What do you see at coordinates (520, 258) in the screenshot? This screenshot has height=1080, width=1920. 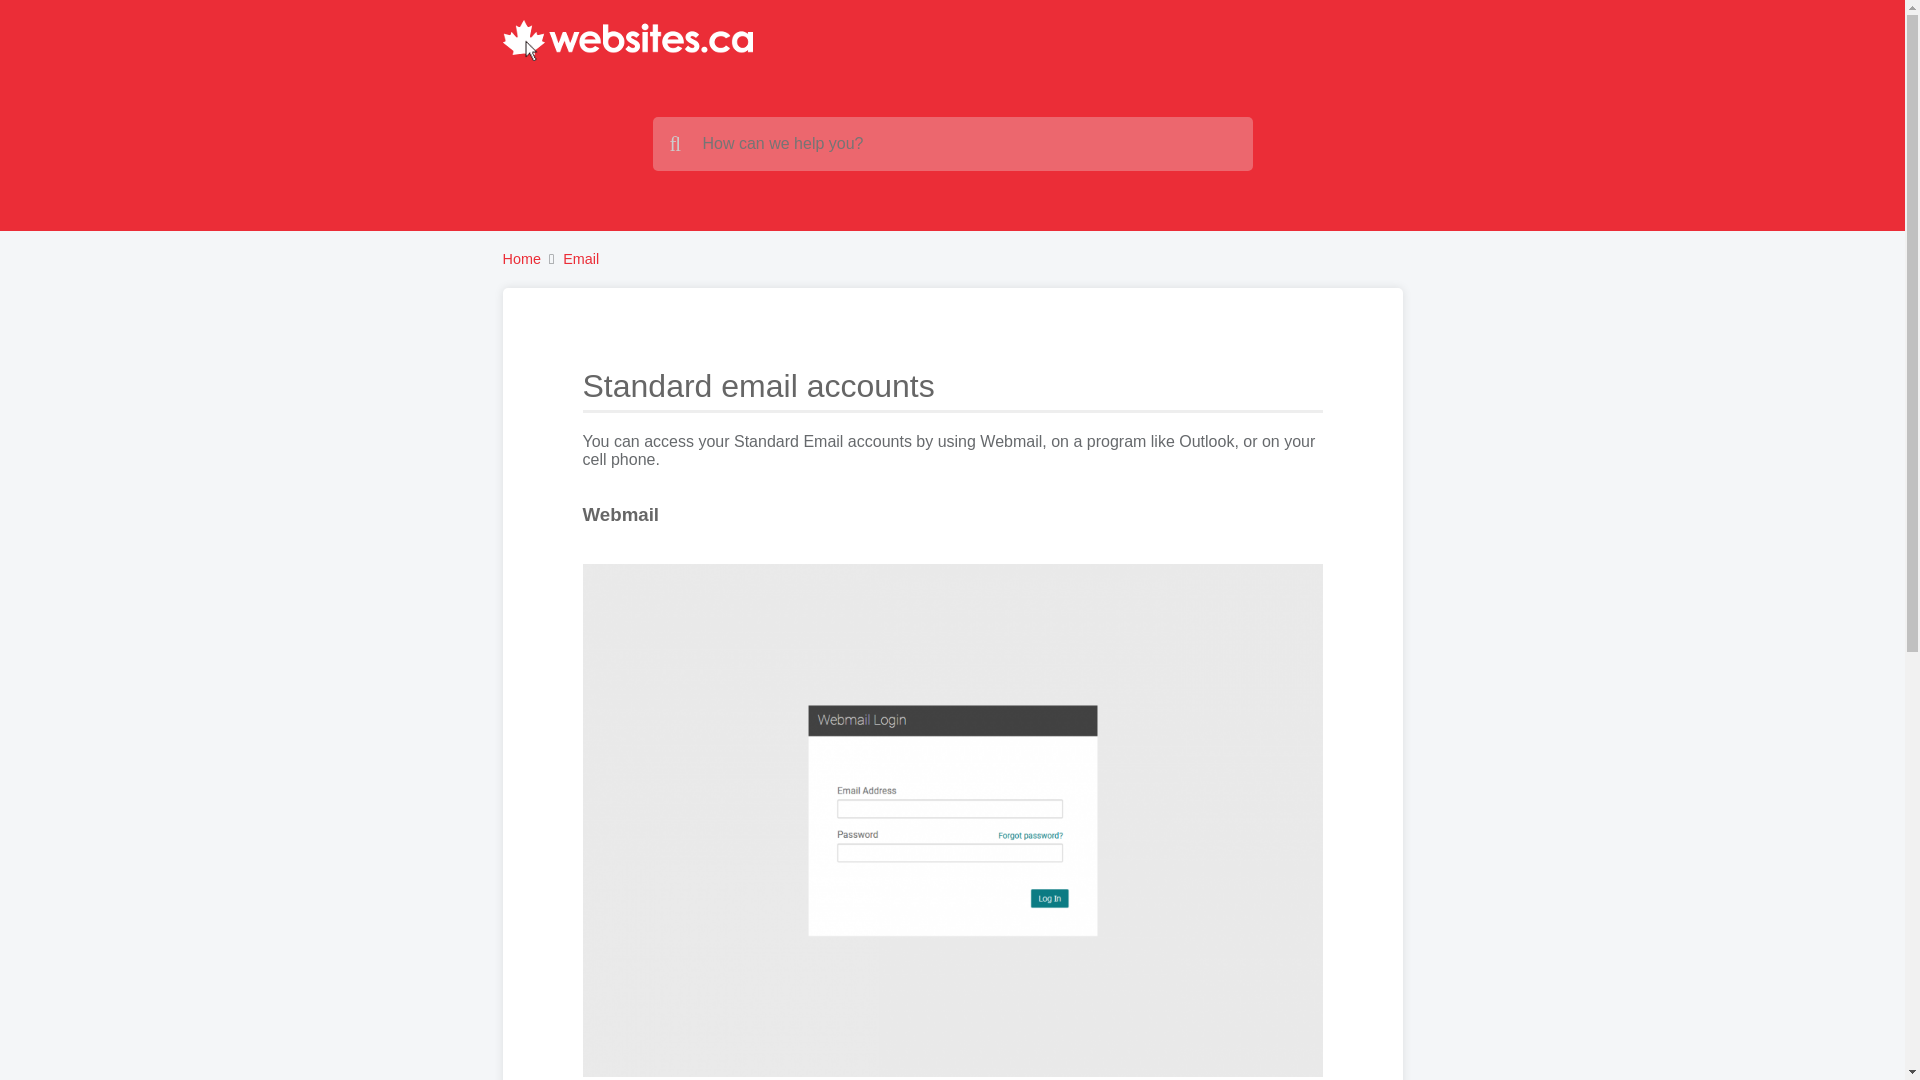 I see `Home` at bounding box center [520, 258].